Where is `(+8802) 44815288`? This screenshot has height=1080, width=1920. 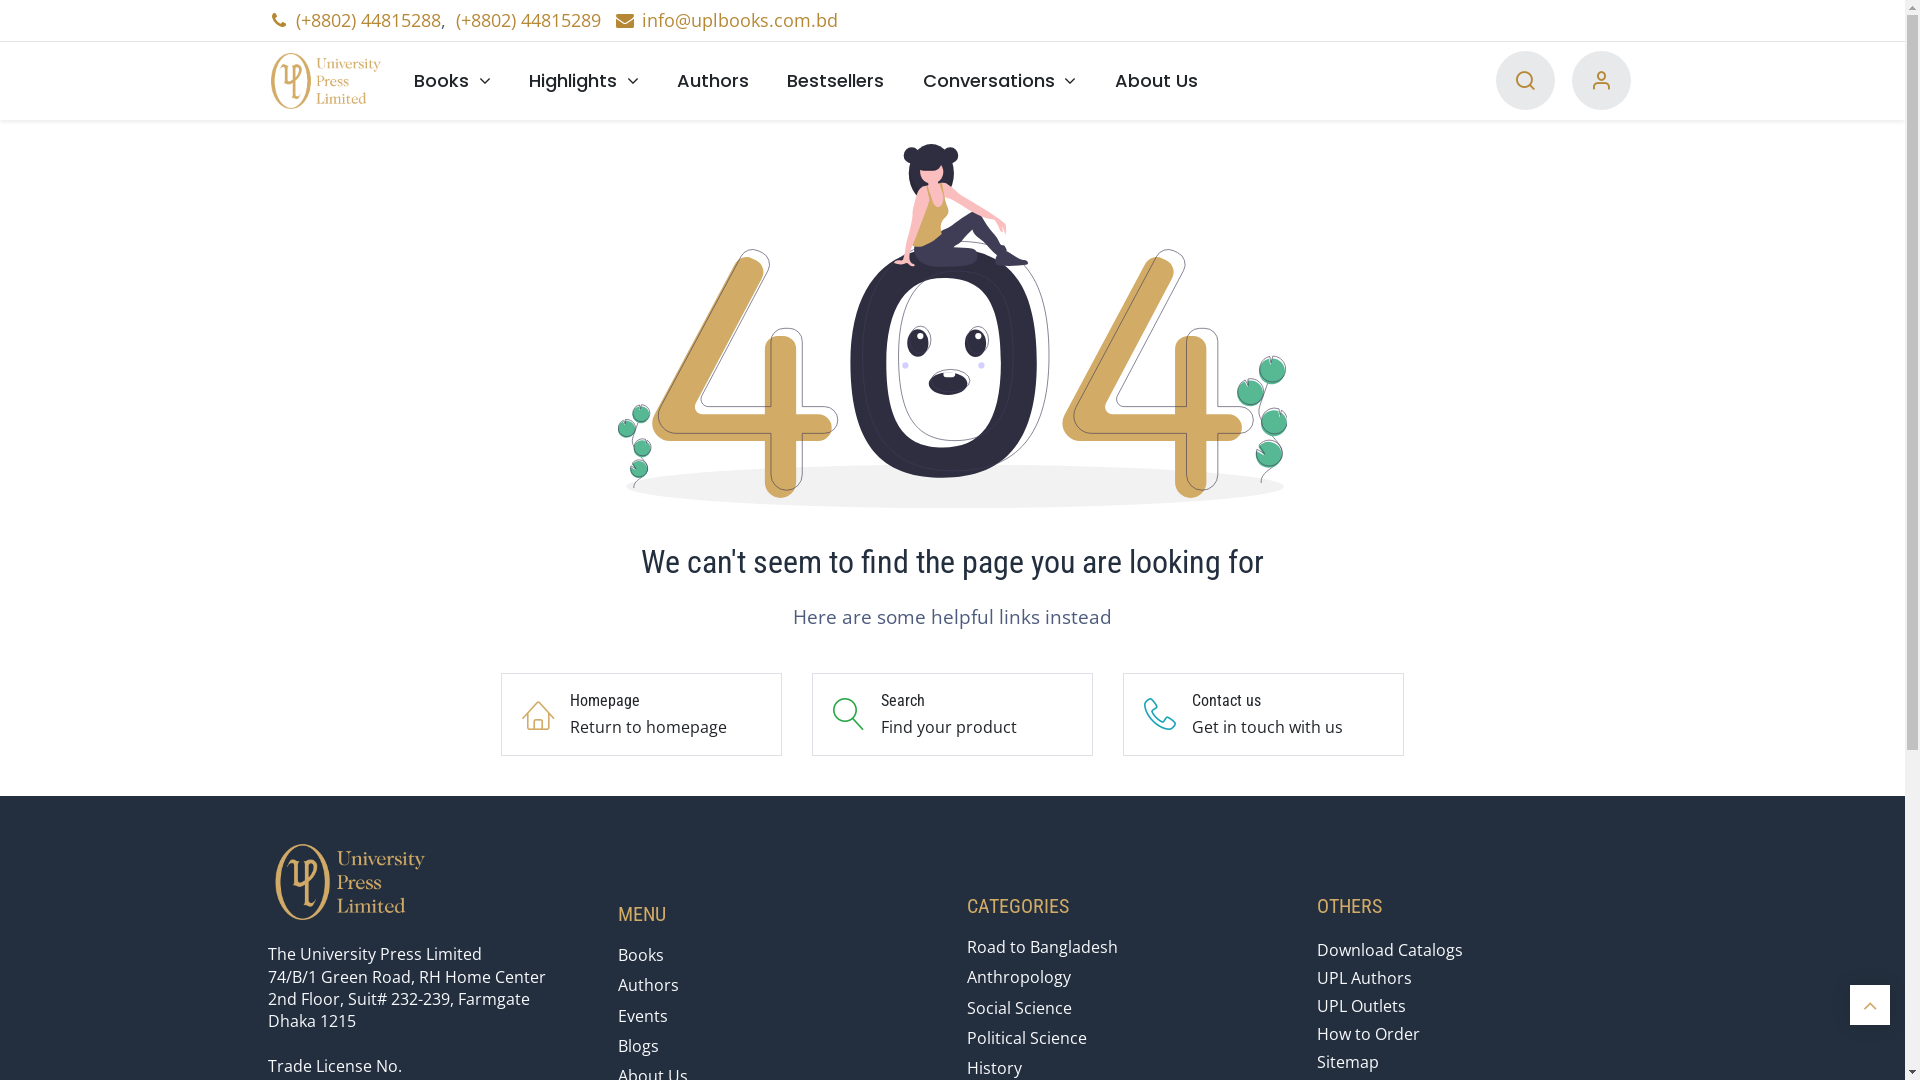
(+8802) 44815288 is located at coordinates (368, 20).